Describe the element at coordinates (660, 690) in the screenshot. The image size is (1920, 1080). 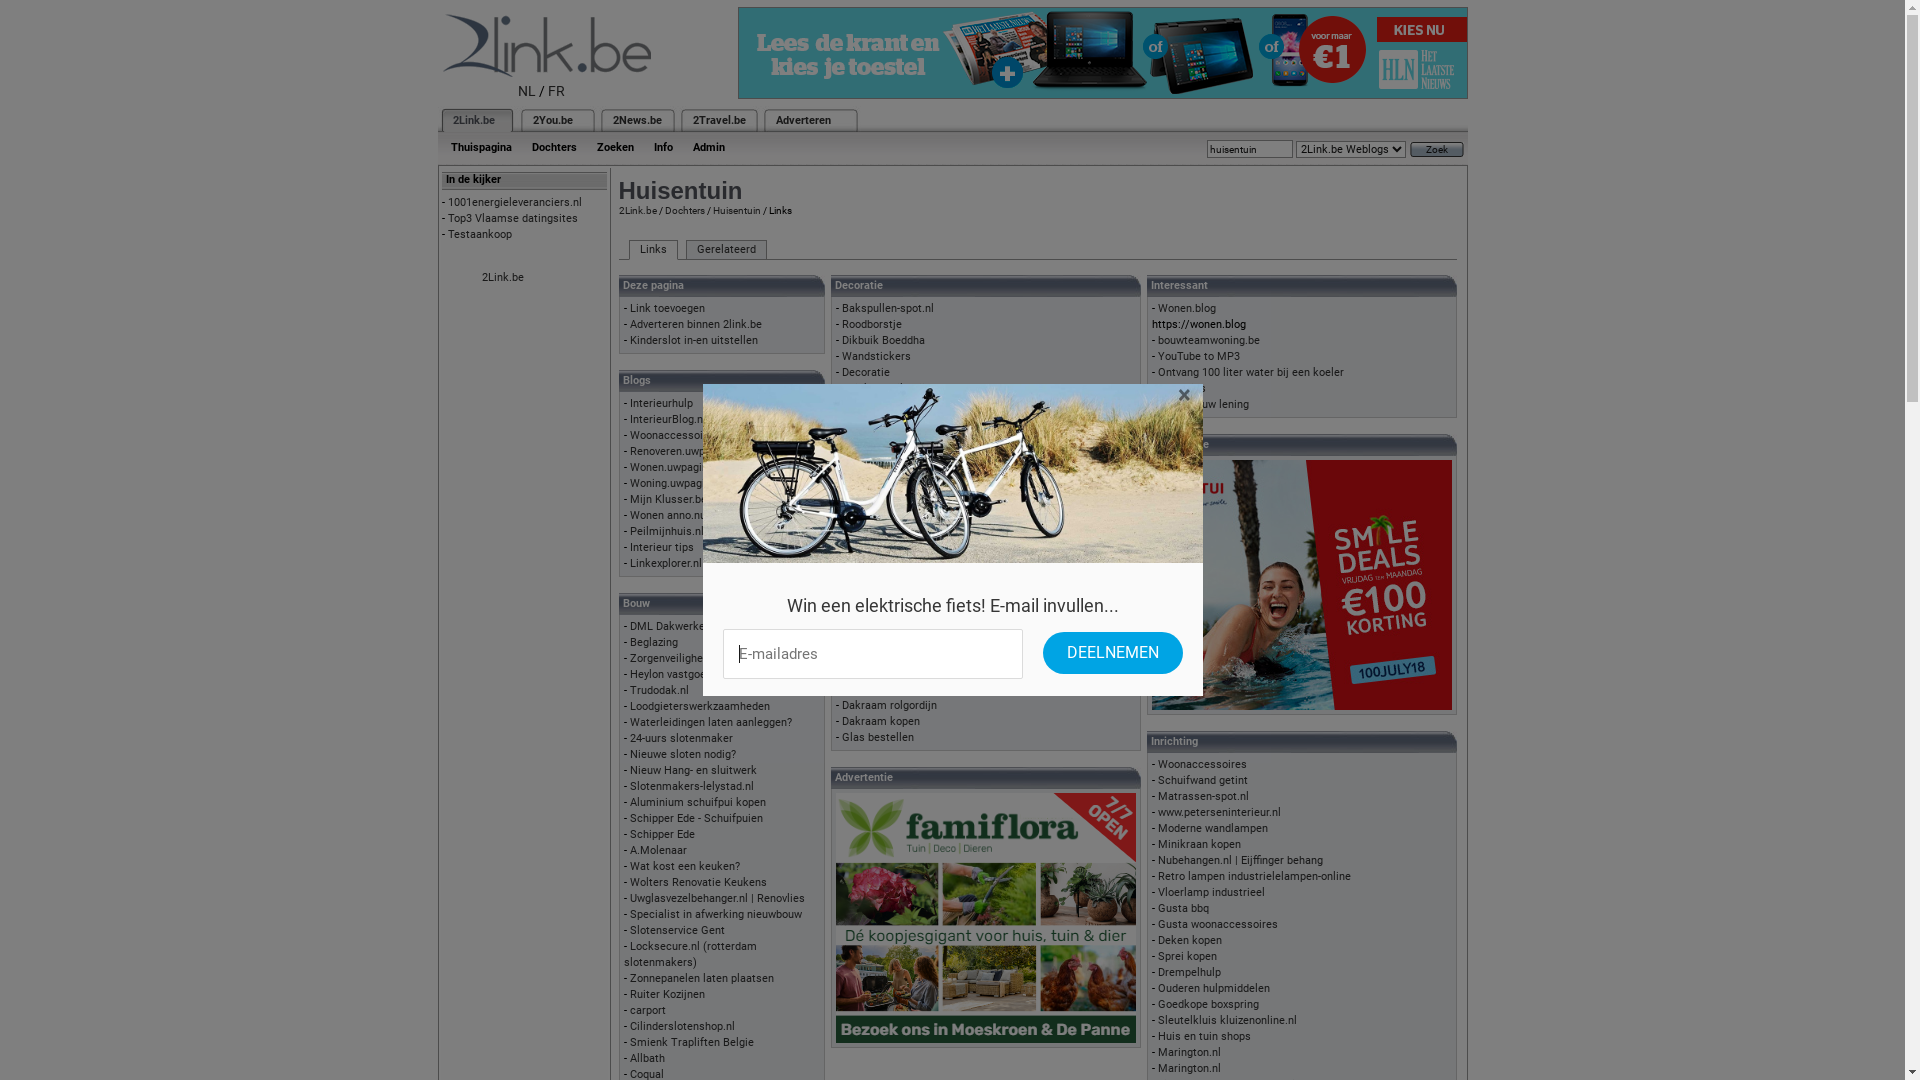
I see `Trudodak.nl` at that location.